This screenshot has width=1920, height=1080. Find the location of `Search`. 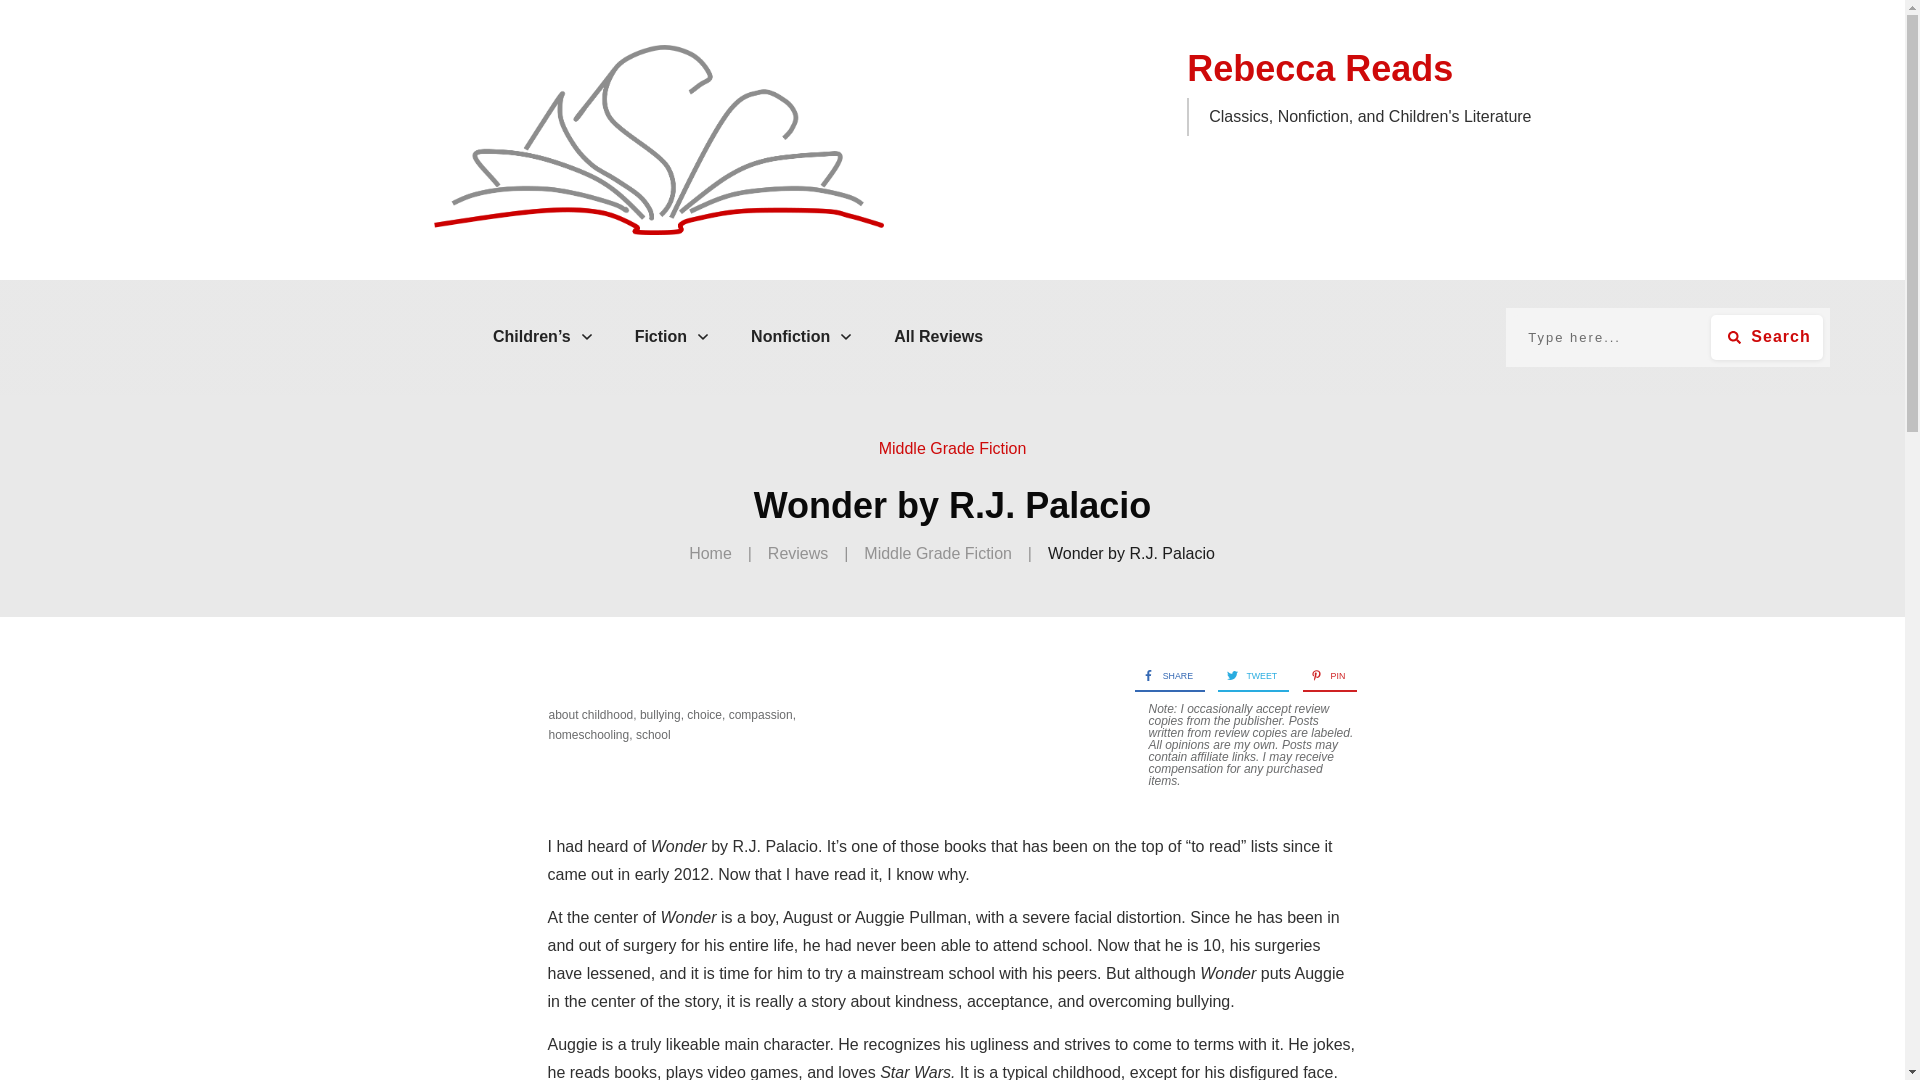

Search is located at coordinates (1766, 337).